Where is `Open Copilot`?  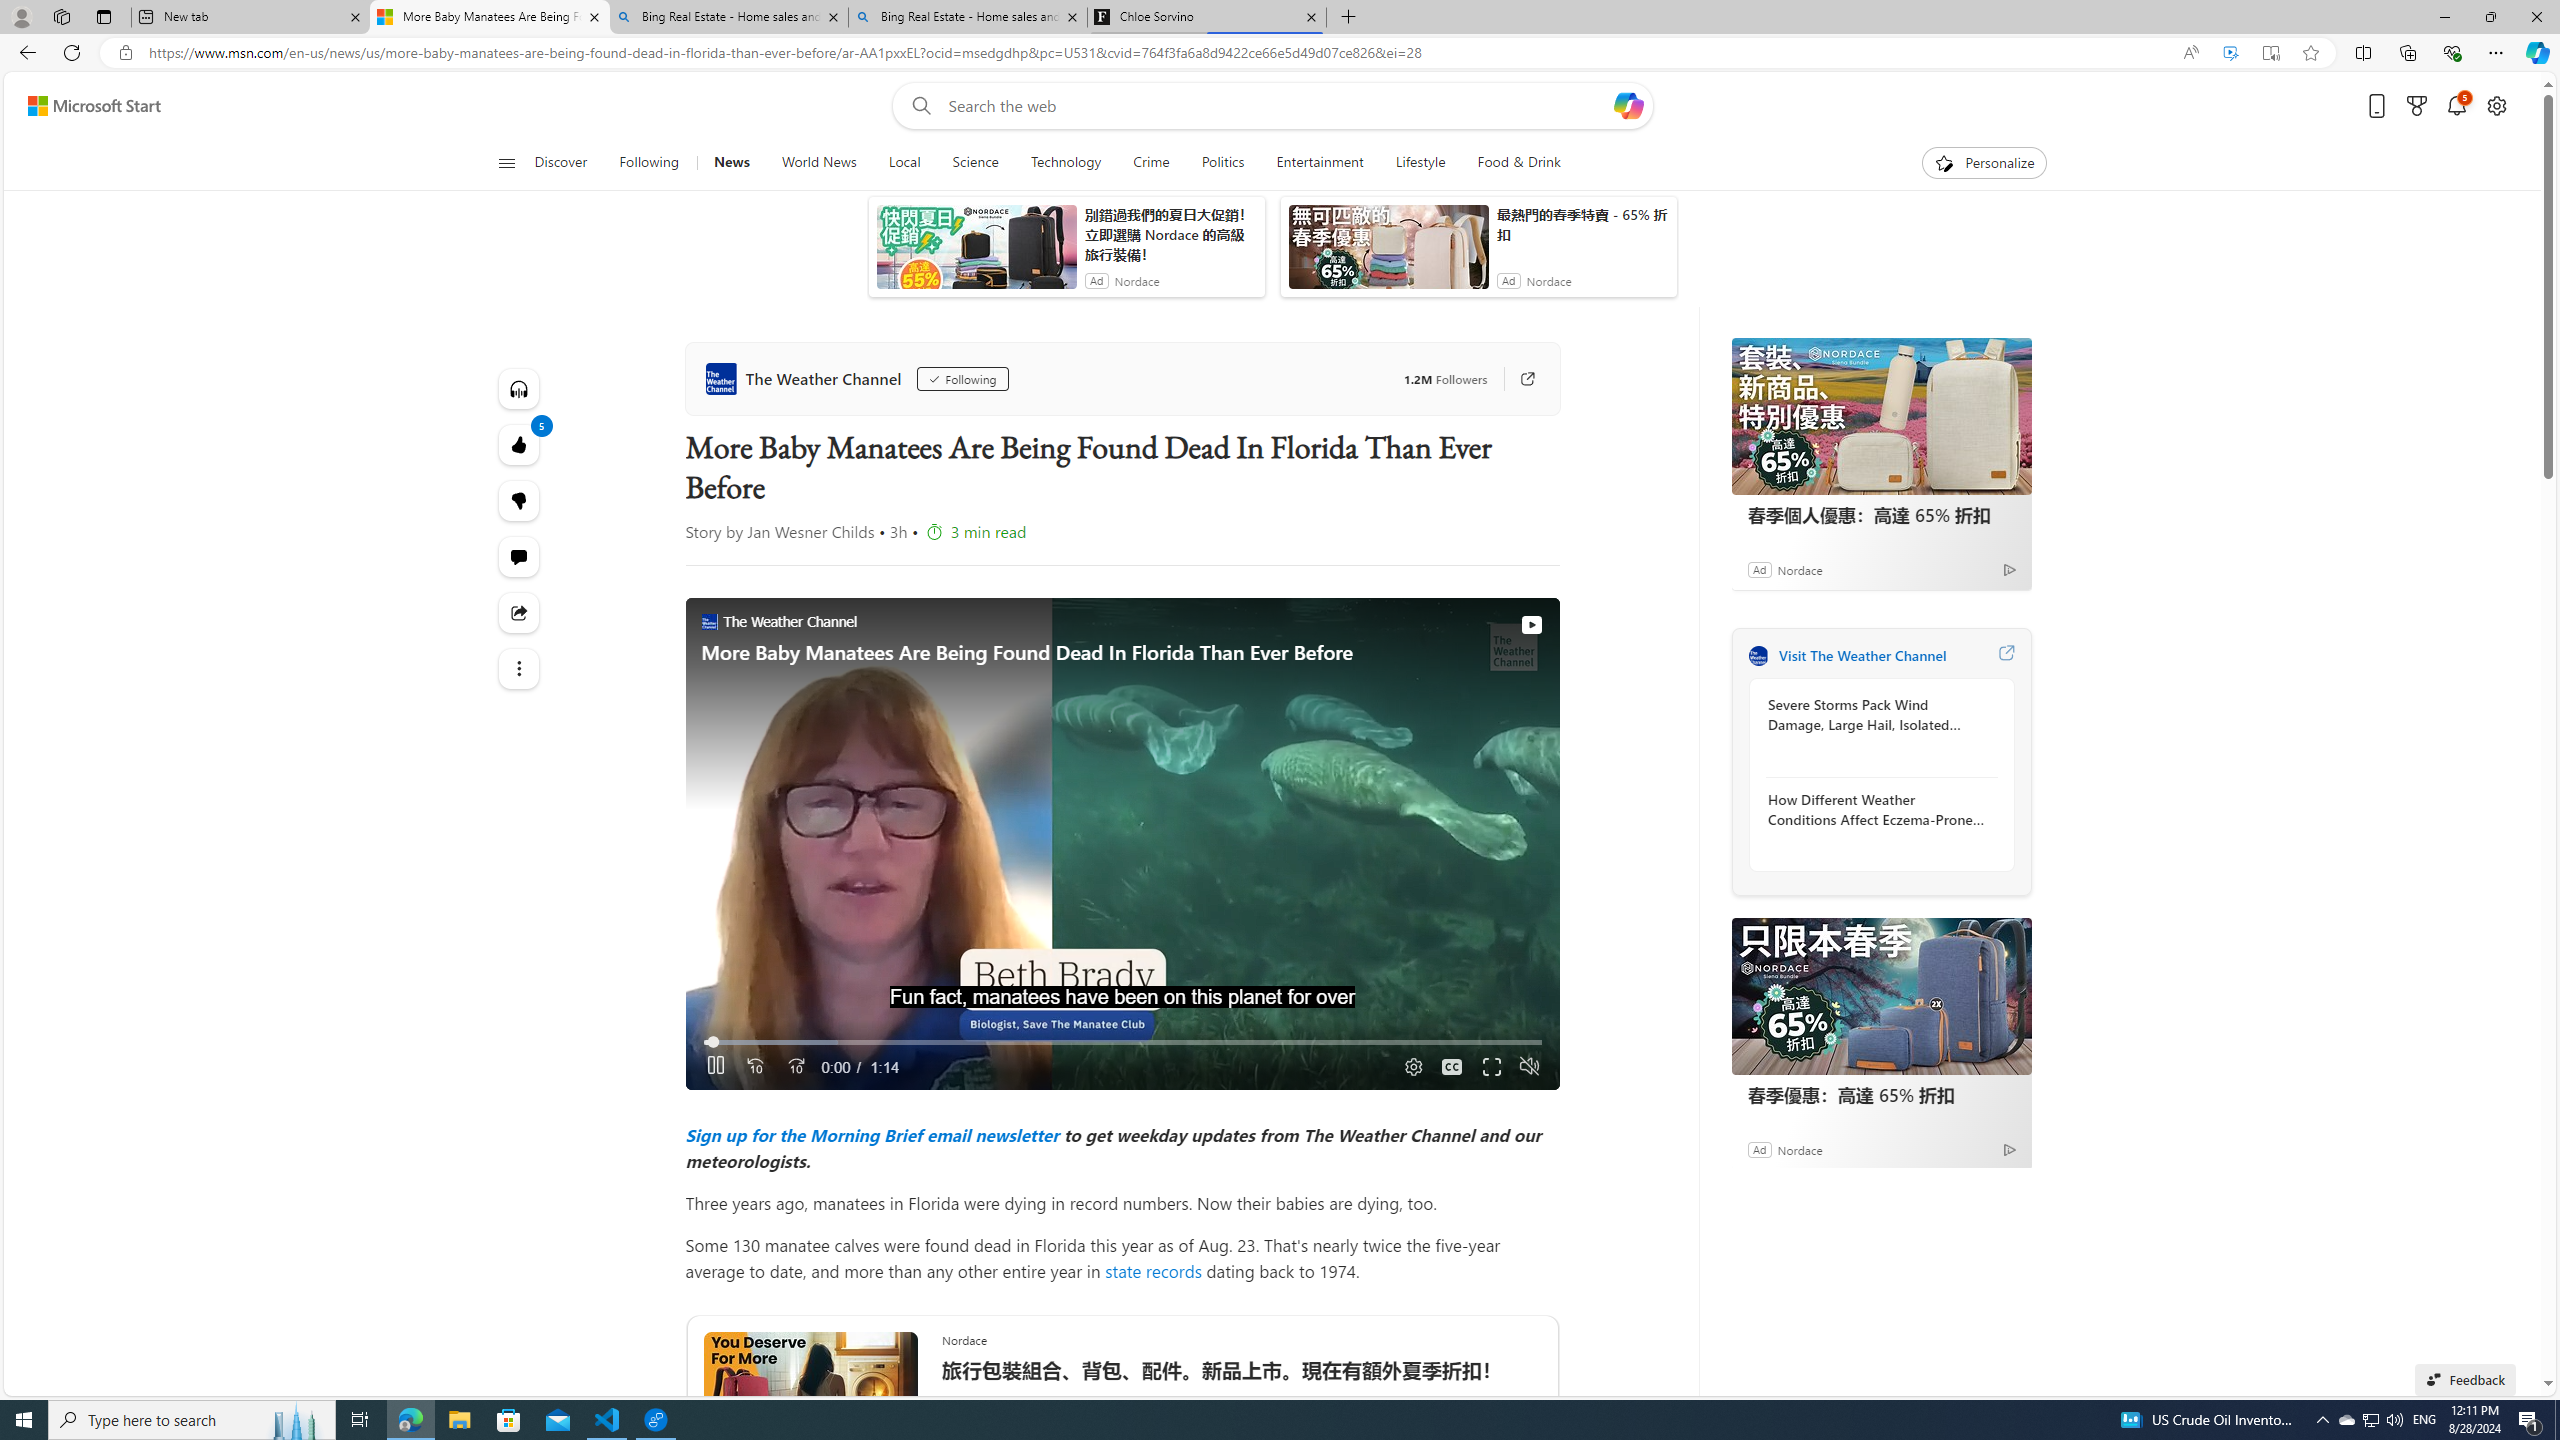
Open Copilot is located at coordinates (1629, 106).